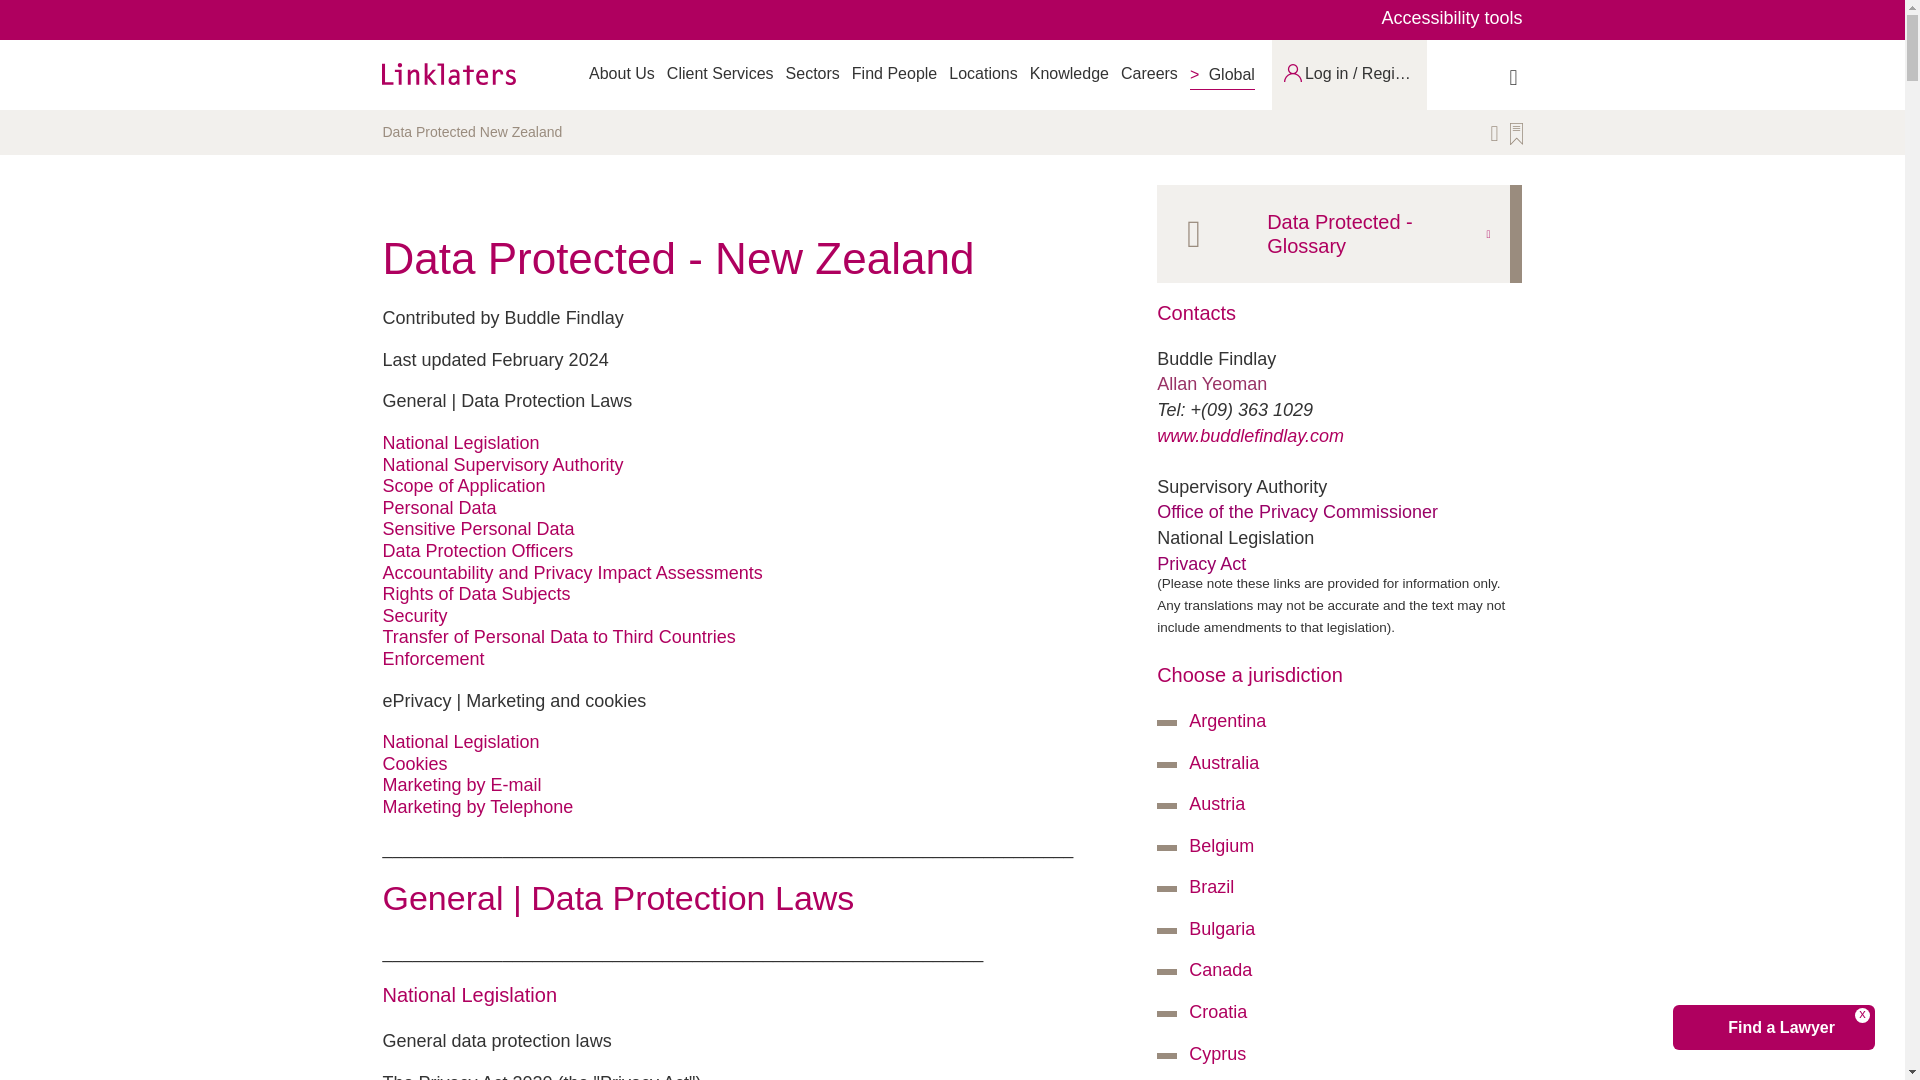 This screenshot has height=1080, width=1920. I want to click on Sectors, so click(812, 73).